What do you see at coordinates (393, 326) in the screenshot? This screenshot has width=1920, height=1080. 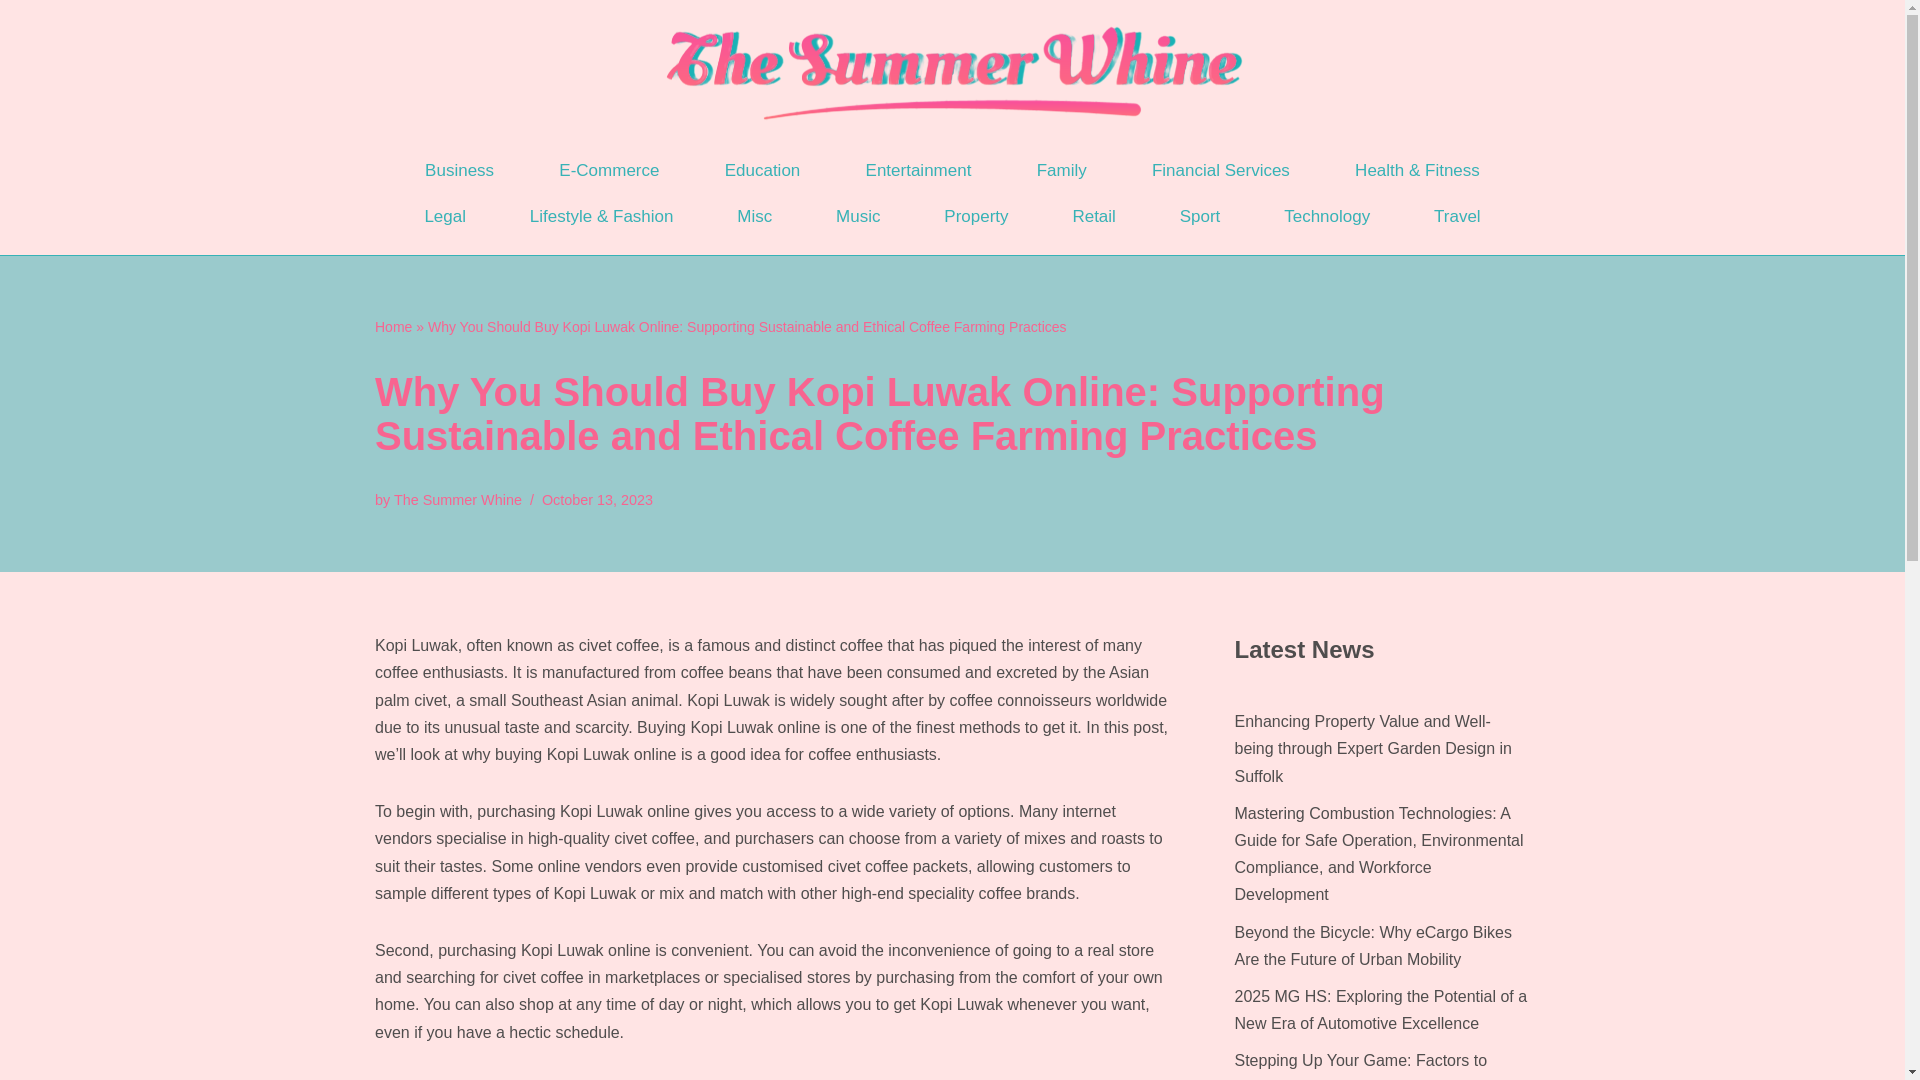 I see `Home` at bounding box center [393, 326].